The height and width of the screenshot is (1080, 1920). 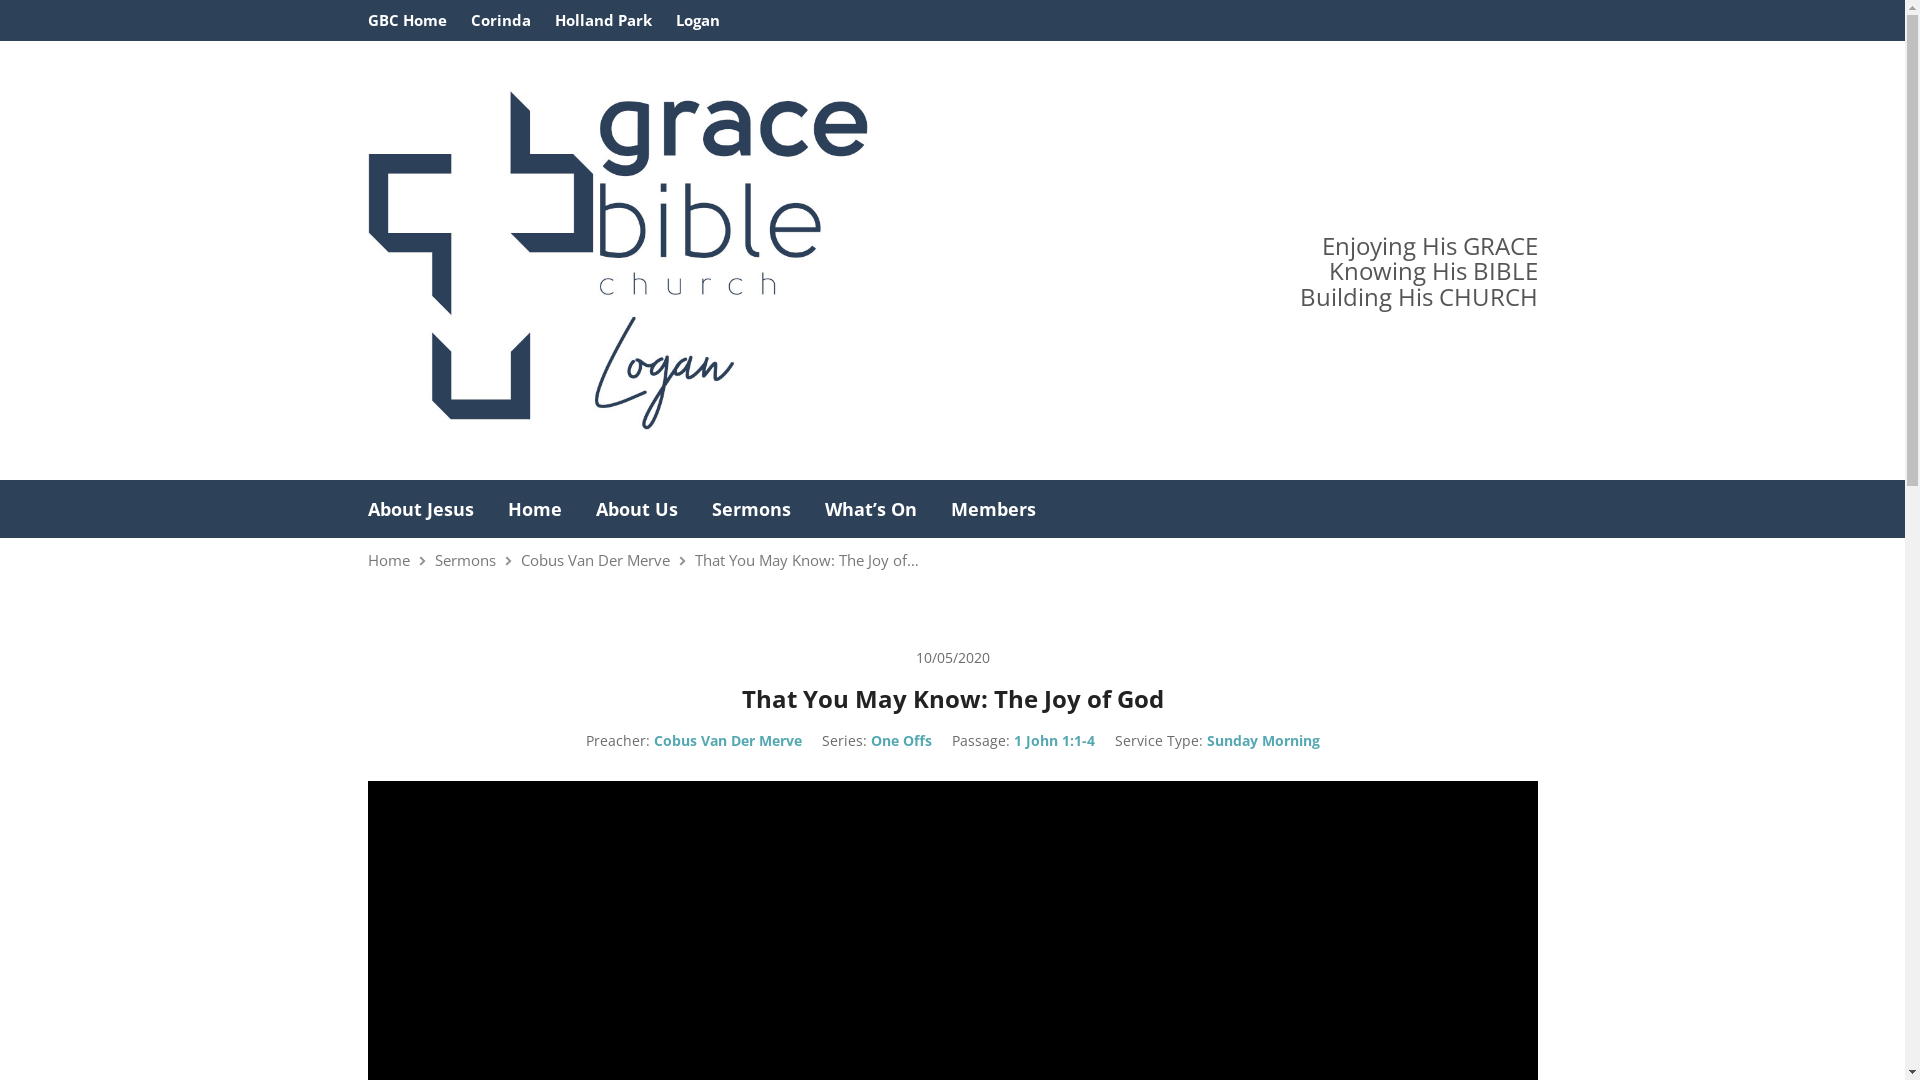 What do you see at coordinates (389, 560) in the screenshot?
I see `Home` at bounding box center [389, 560].